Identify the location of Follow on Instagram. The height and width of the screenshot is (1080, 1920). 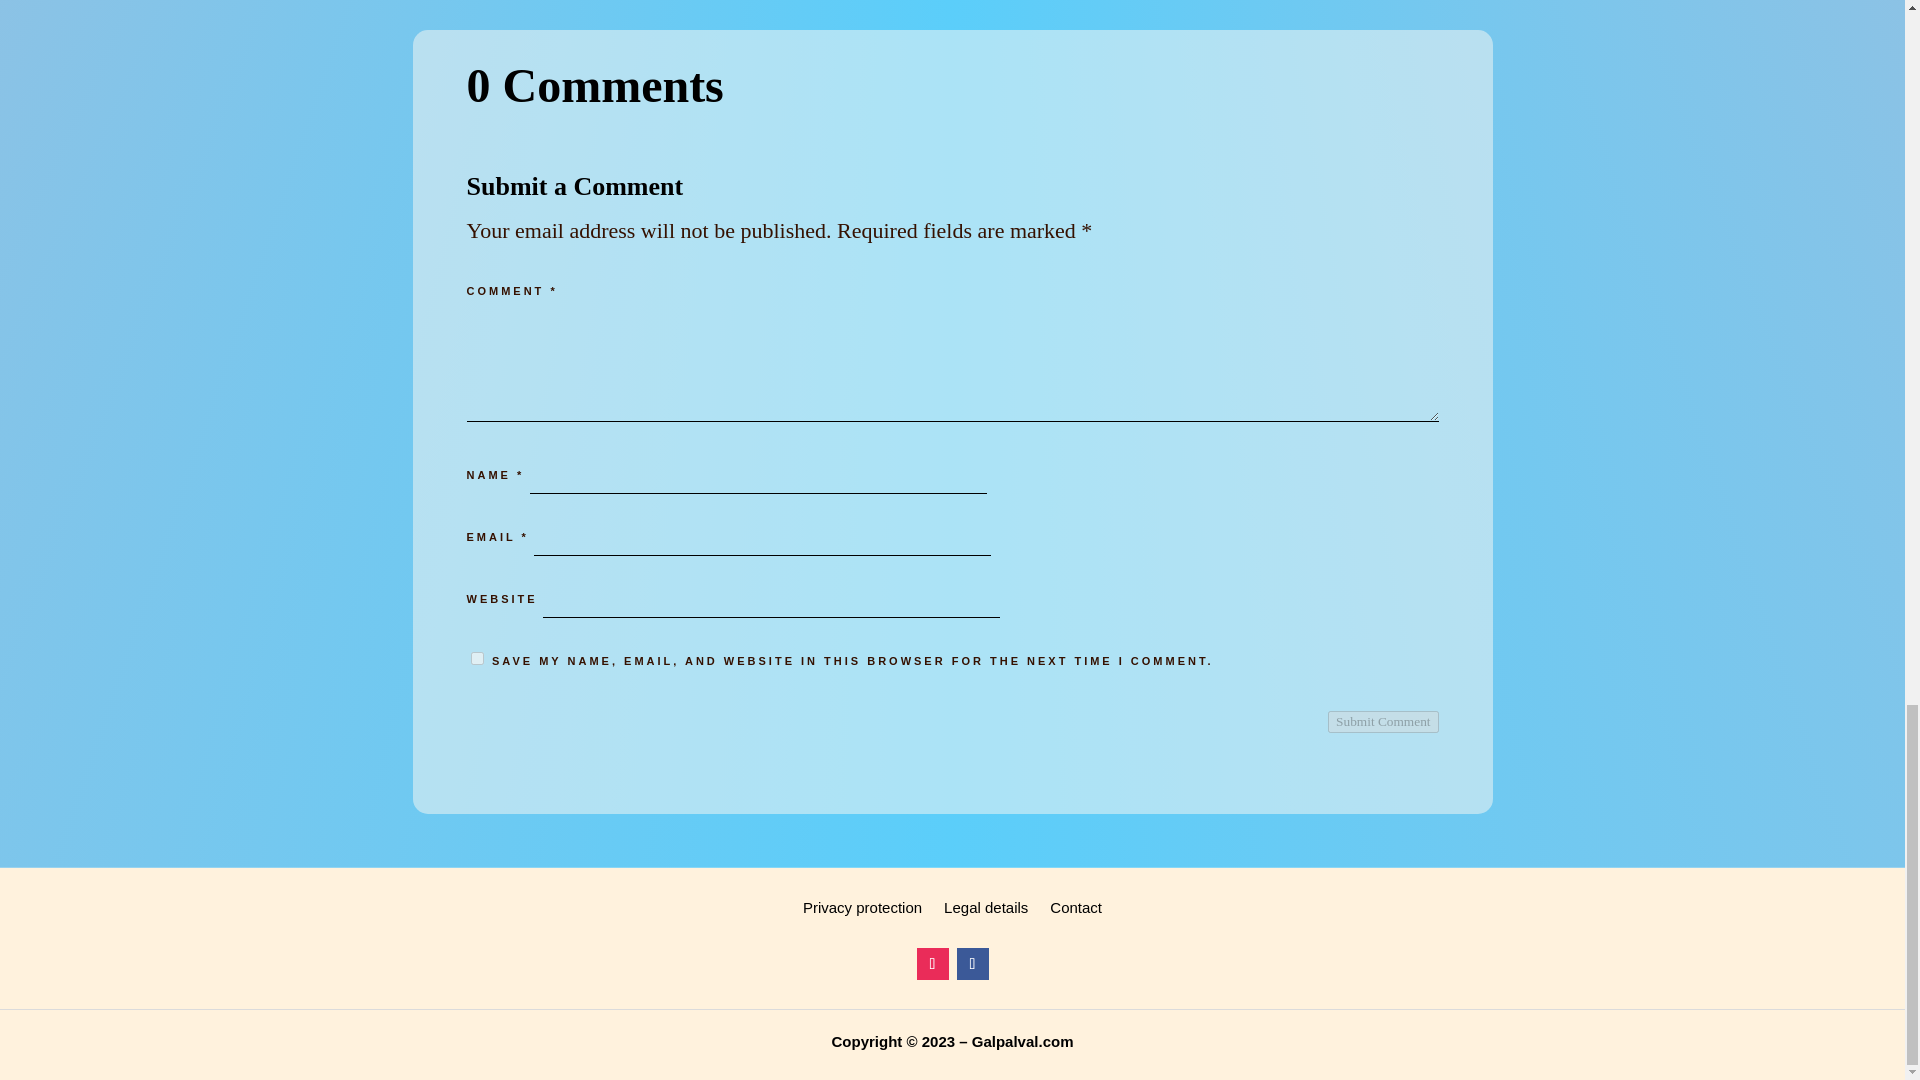
(932, 964).